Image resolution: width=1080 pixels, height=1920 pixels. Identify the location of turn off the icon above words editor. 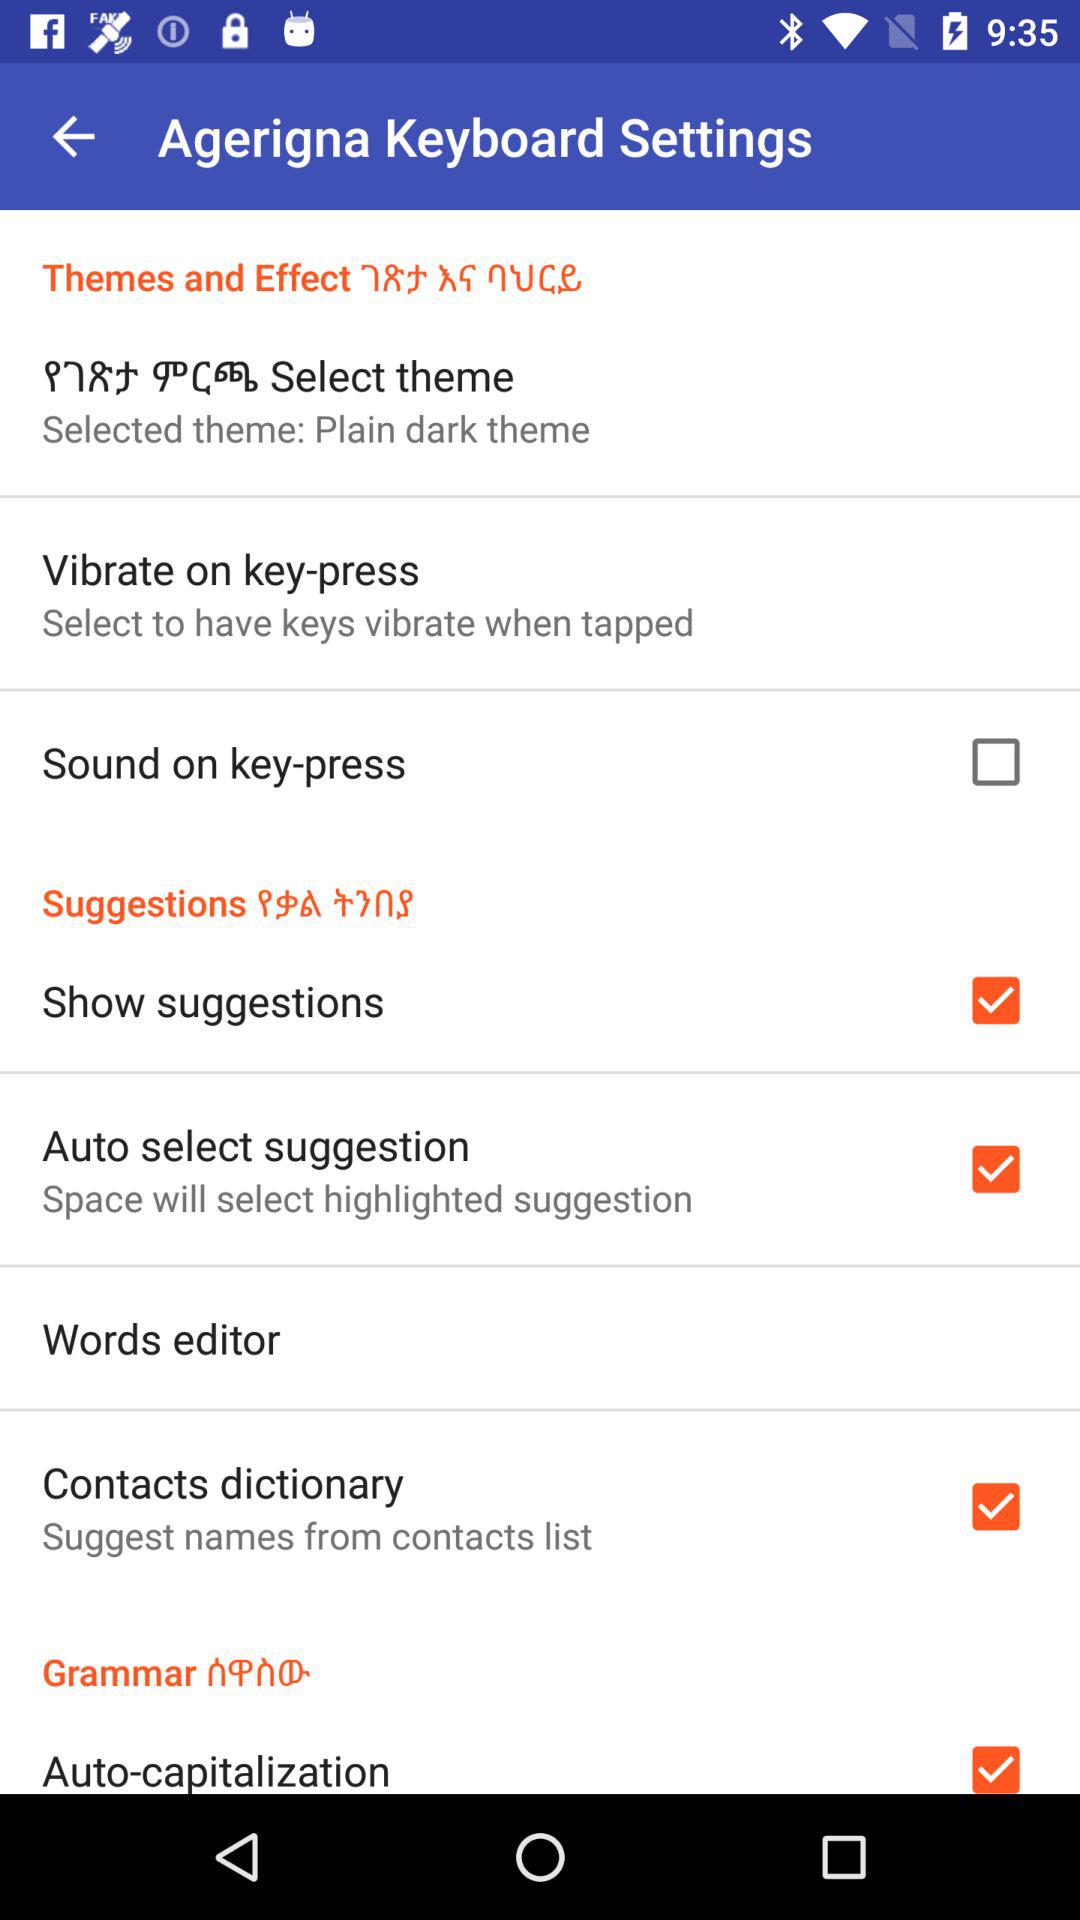
(367, 1197).